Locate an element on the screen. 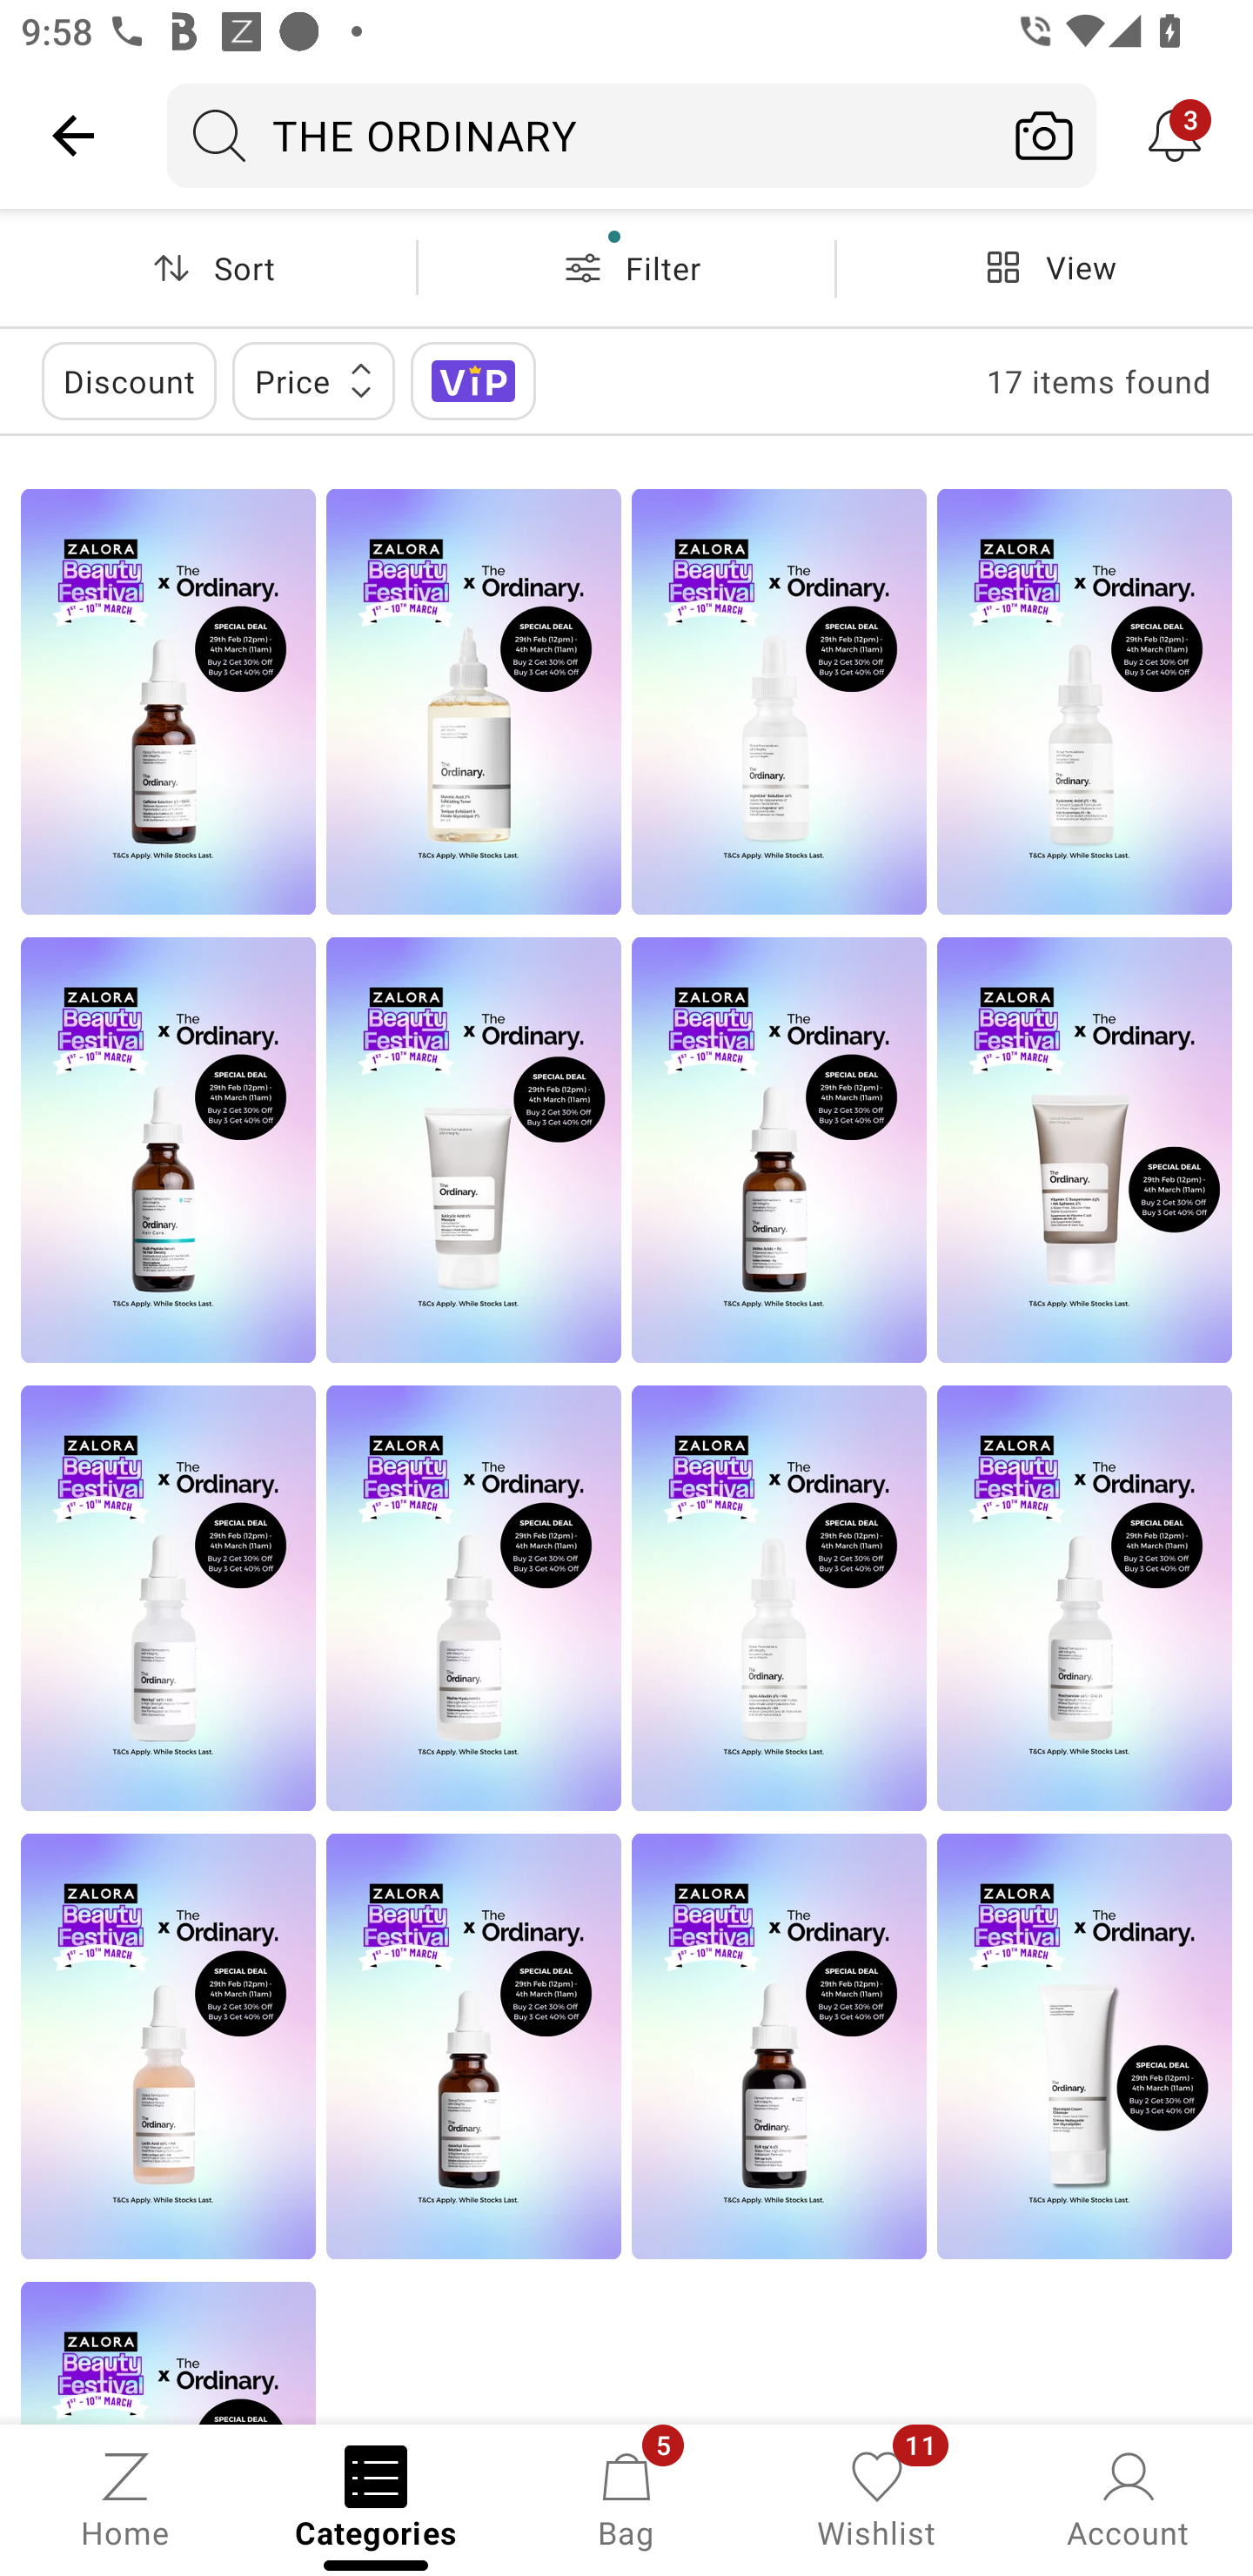 Image resolution: width=1253 pixels, height=2576 pixels. Discount is located at coordinates (129, 381).